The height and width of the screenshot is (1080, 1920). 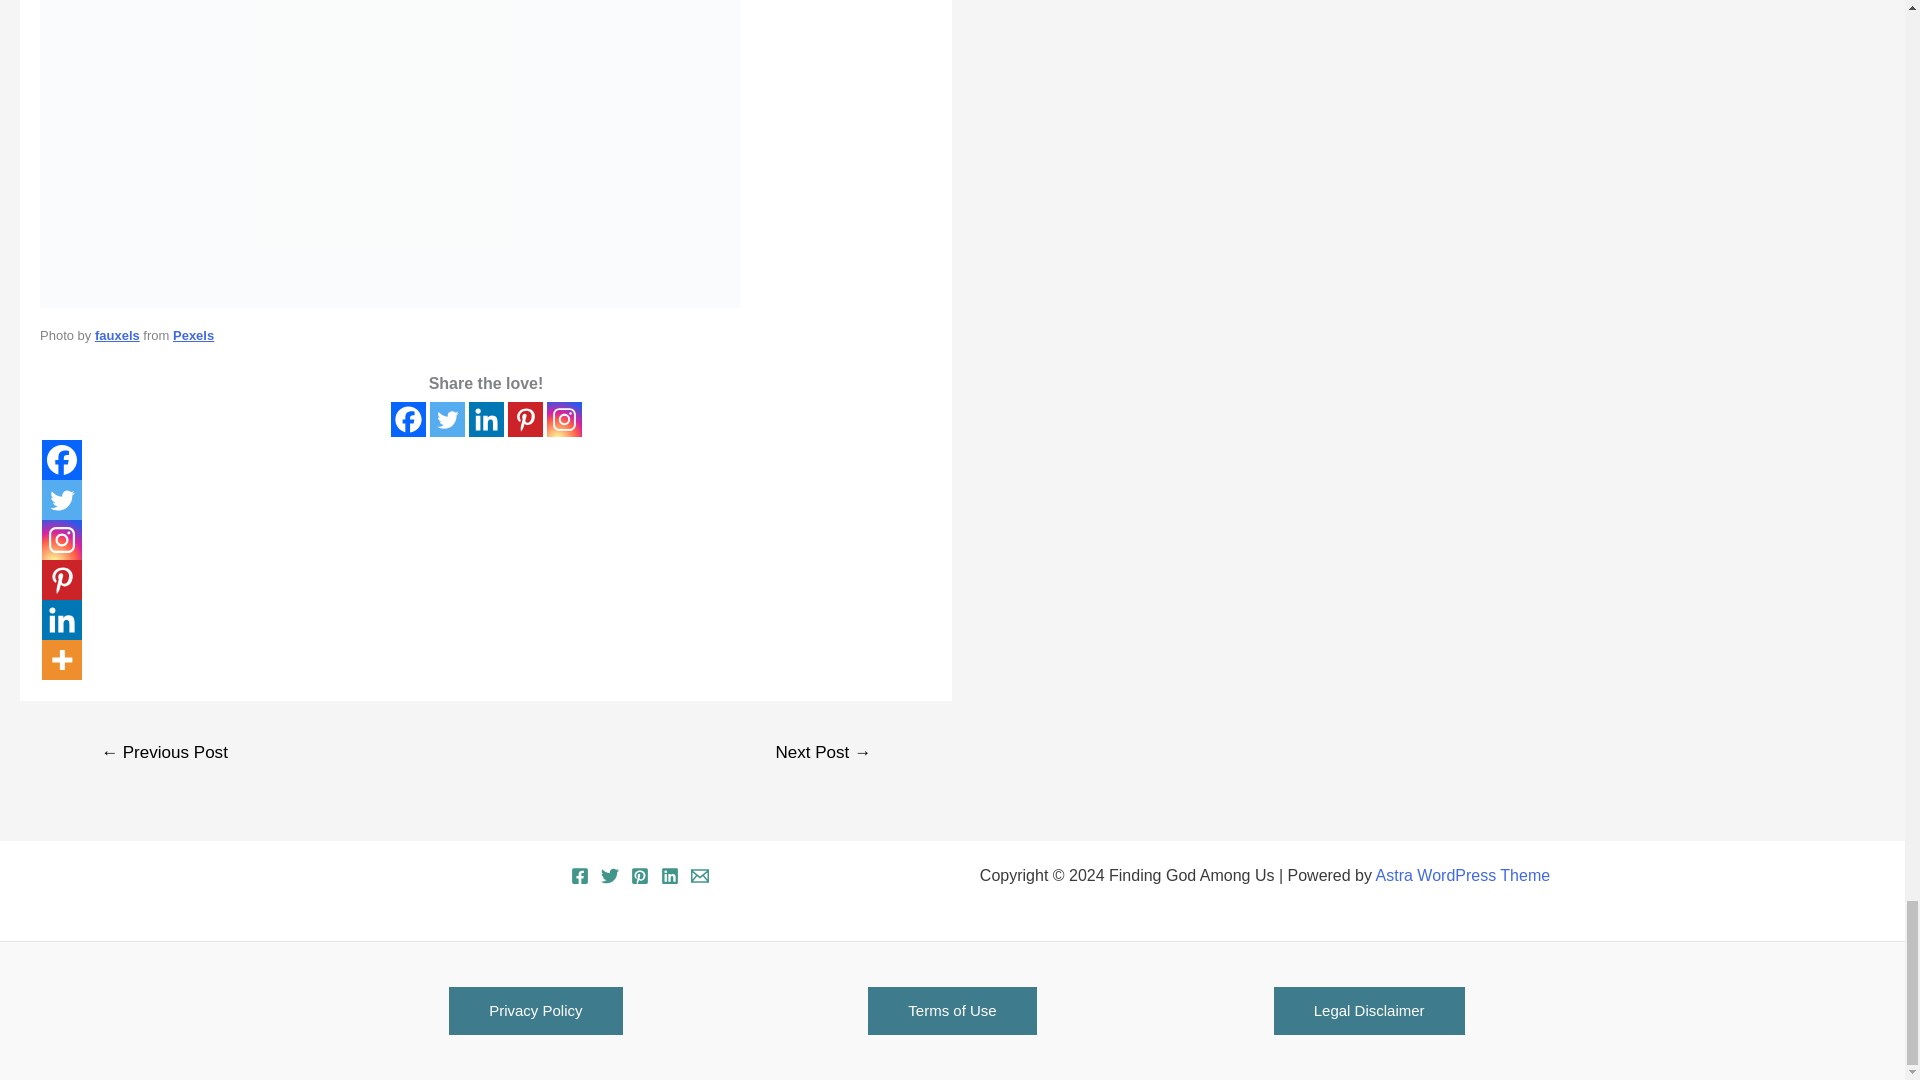 What do you see at coordinates (62, 620) in the screenshot?
I see `Linkedin` at bounding box center [62, 620].